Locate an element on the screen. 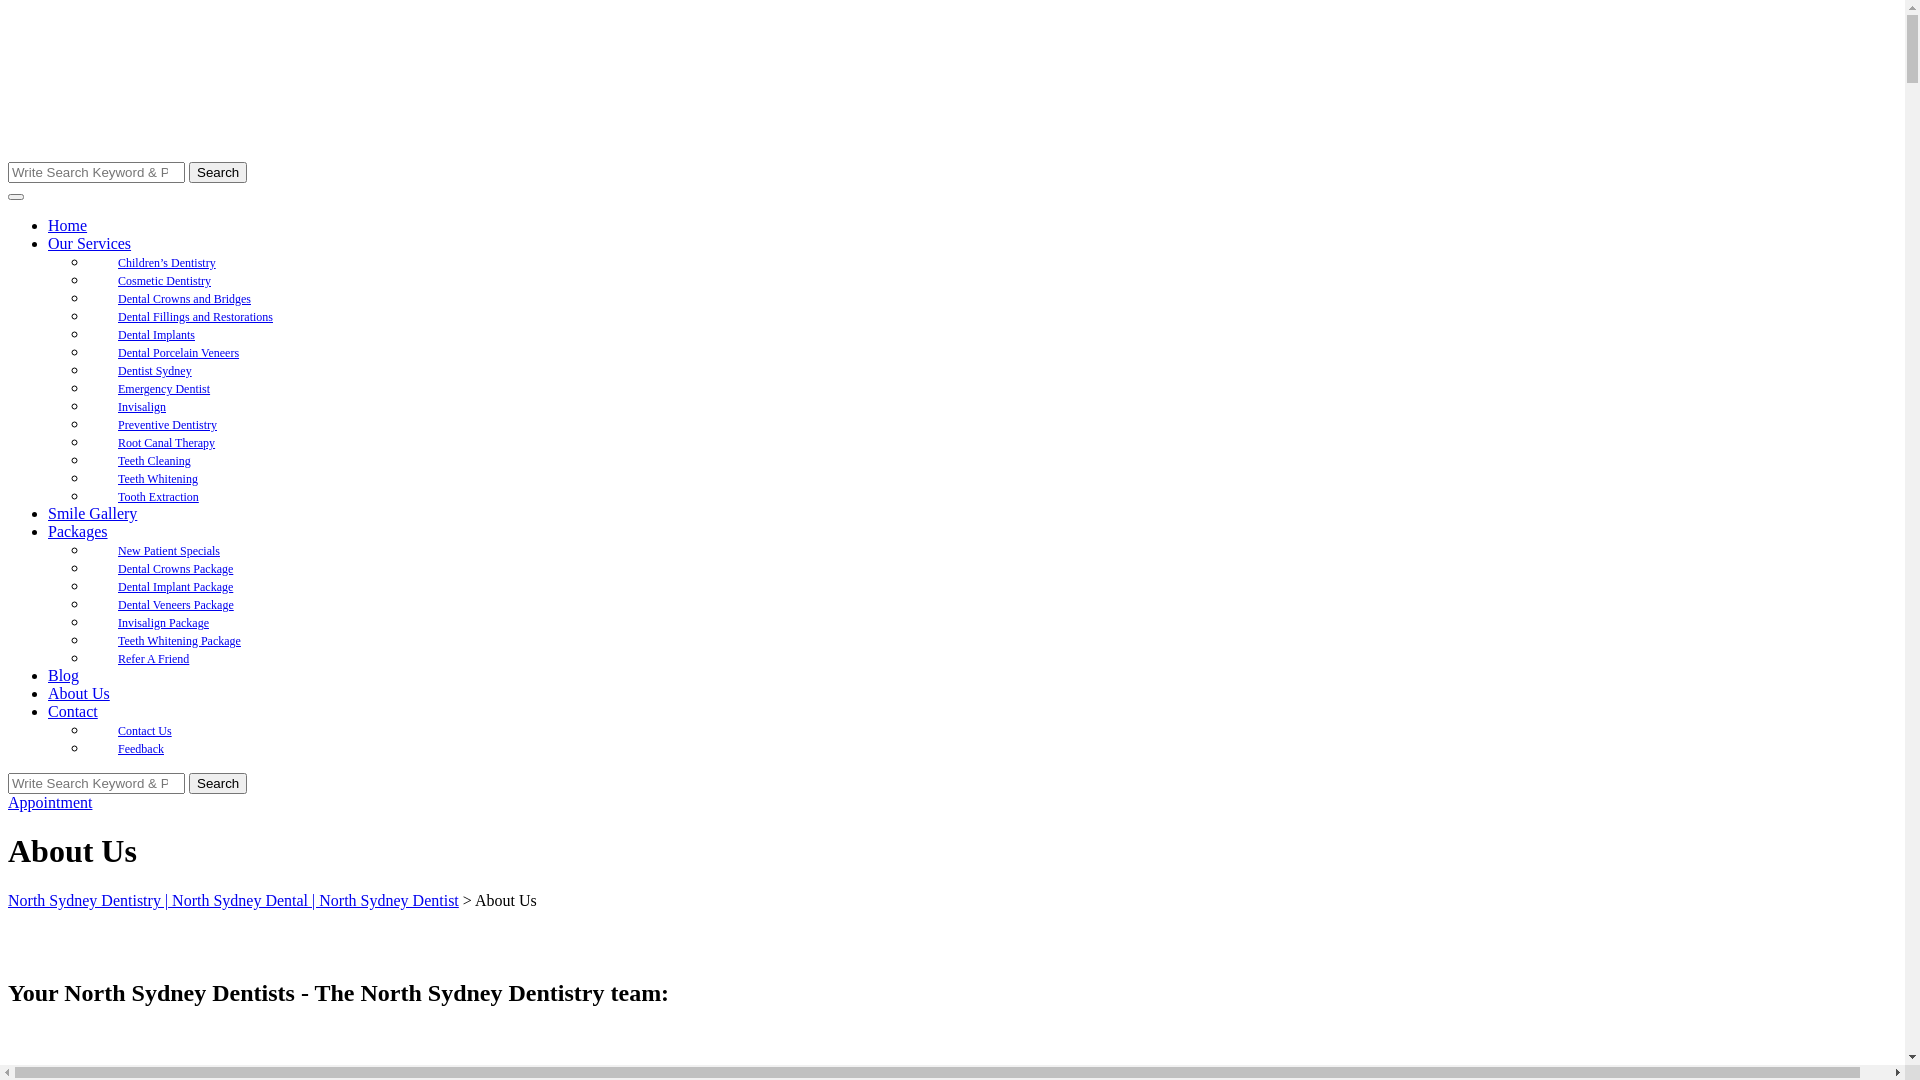 The image size is (1920, 1080). Tooth Extraction is located at coordinates (158, 497).